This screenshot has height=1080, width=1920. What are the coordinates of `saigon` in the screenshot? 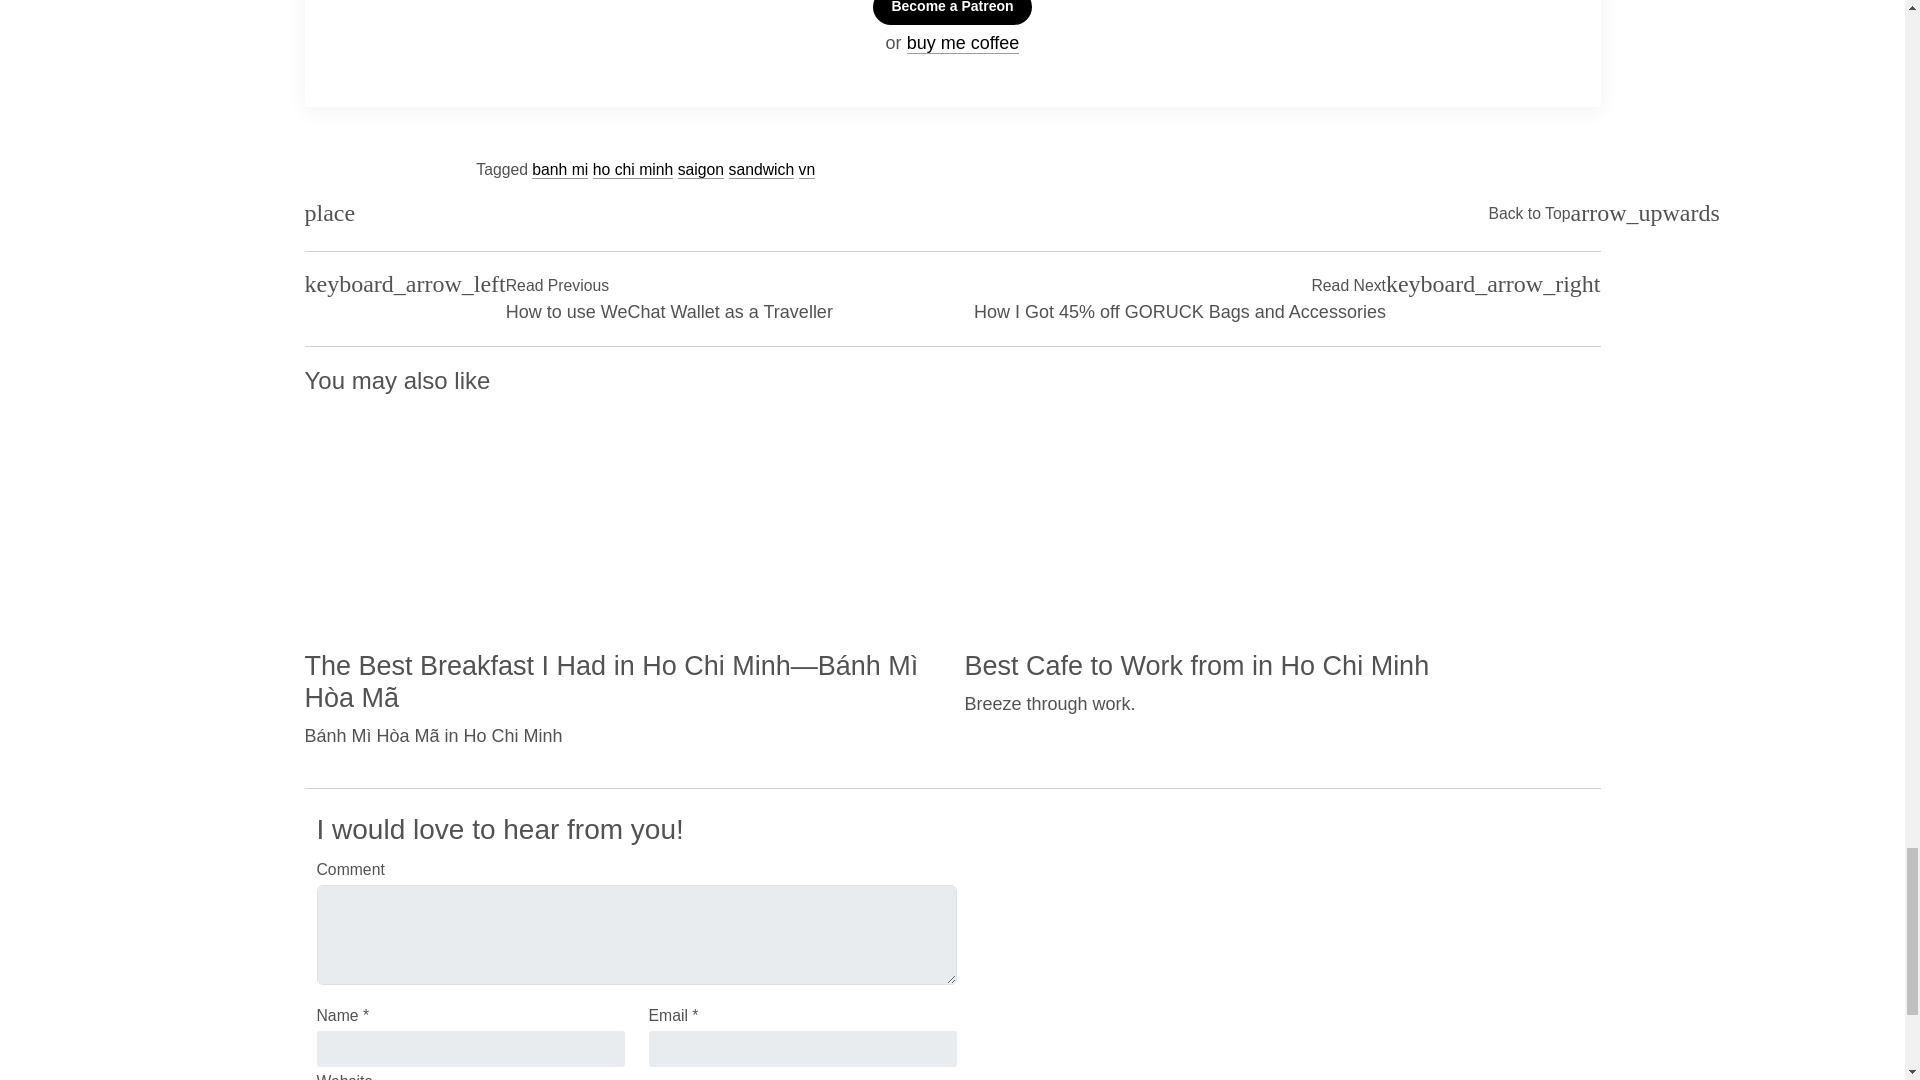 It's located at (700, 170).